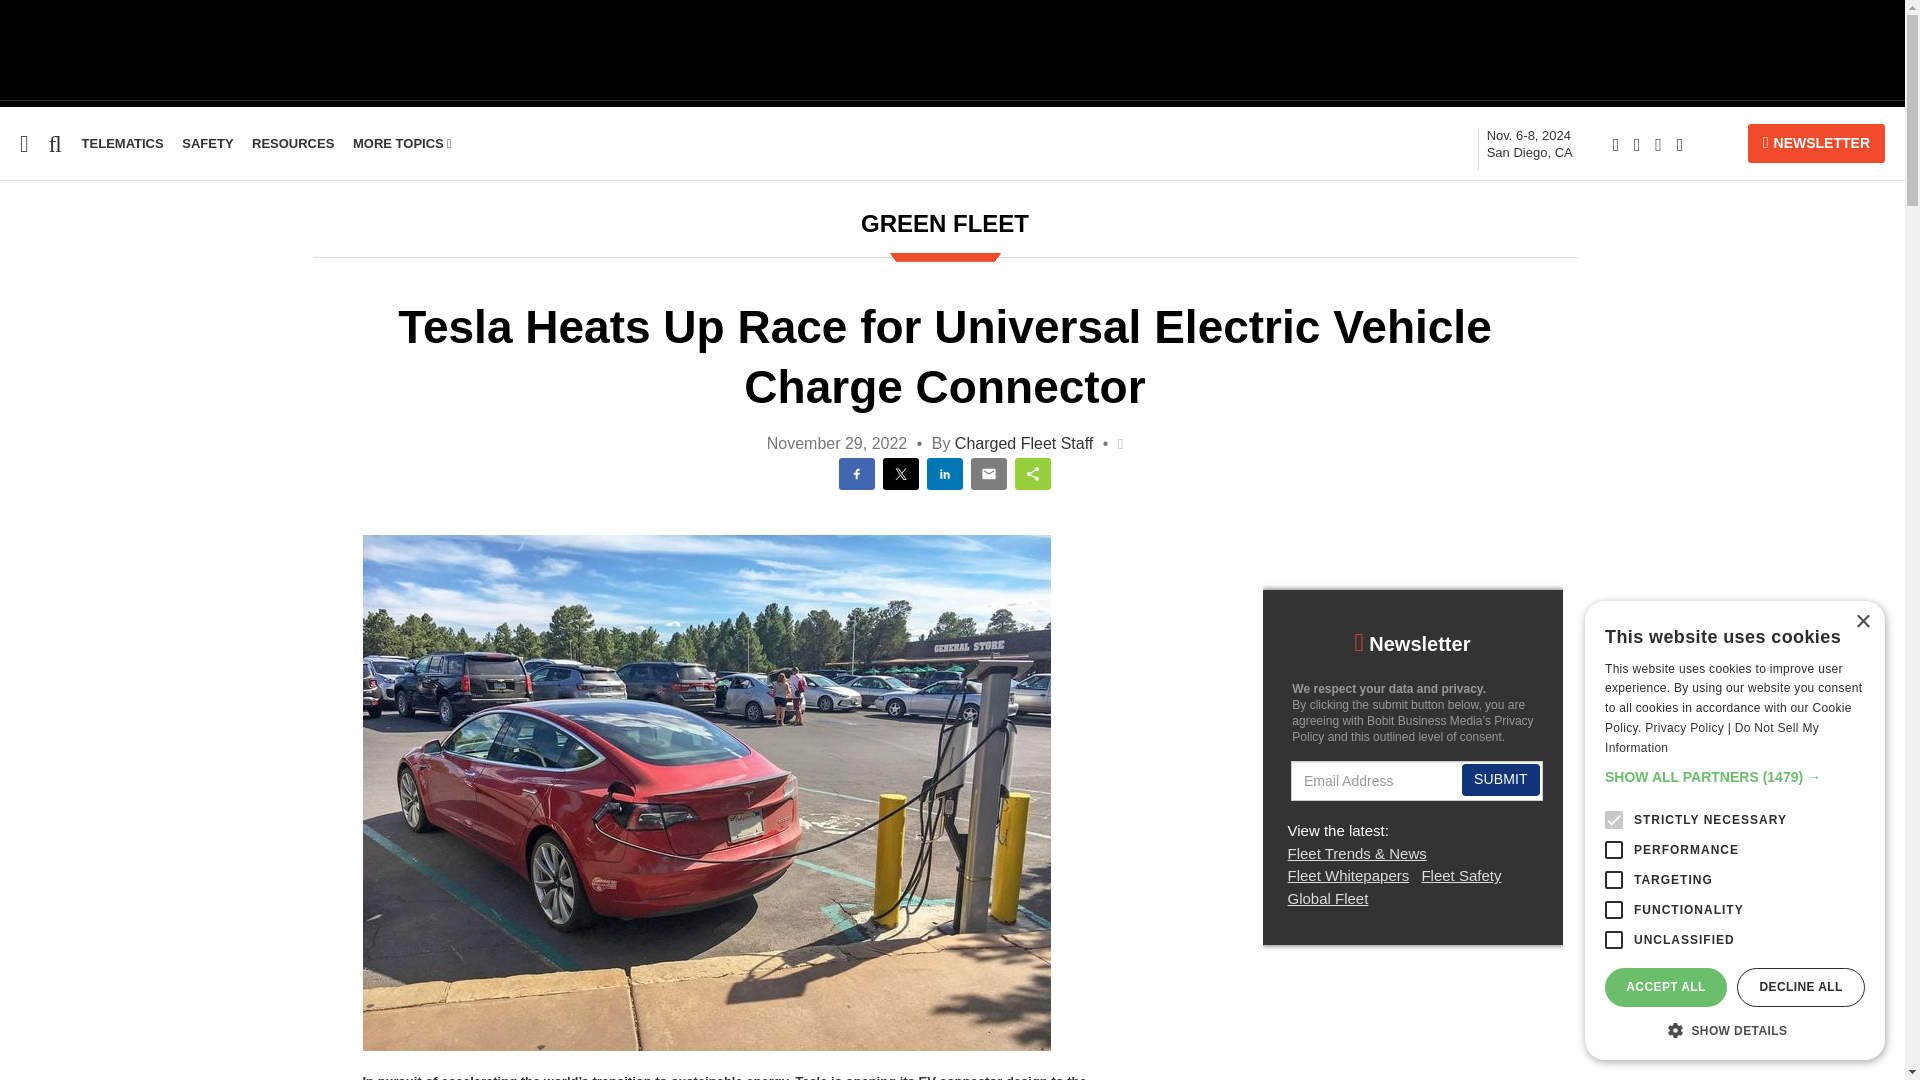  What do you see at coordinates (122, 144) in the screenshot?
I see `TELEMATICS` at bounding box center [122, 144].